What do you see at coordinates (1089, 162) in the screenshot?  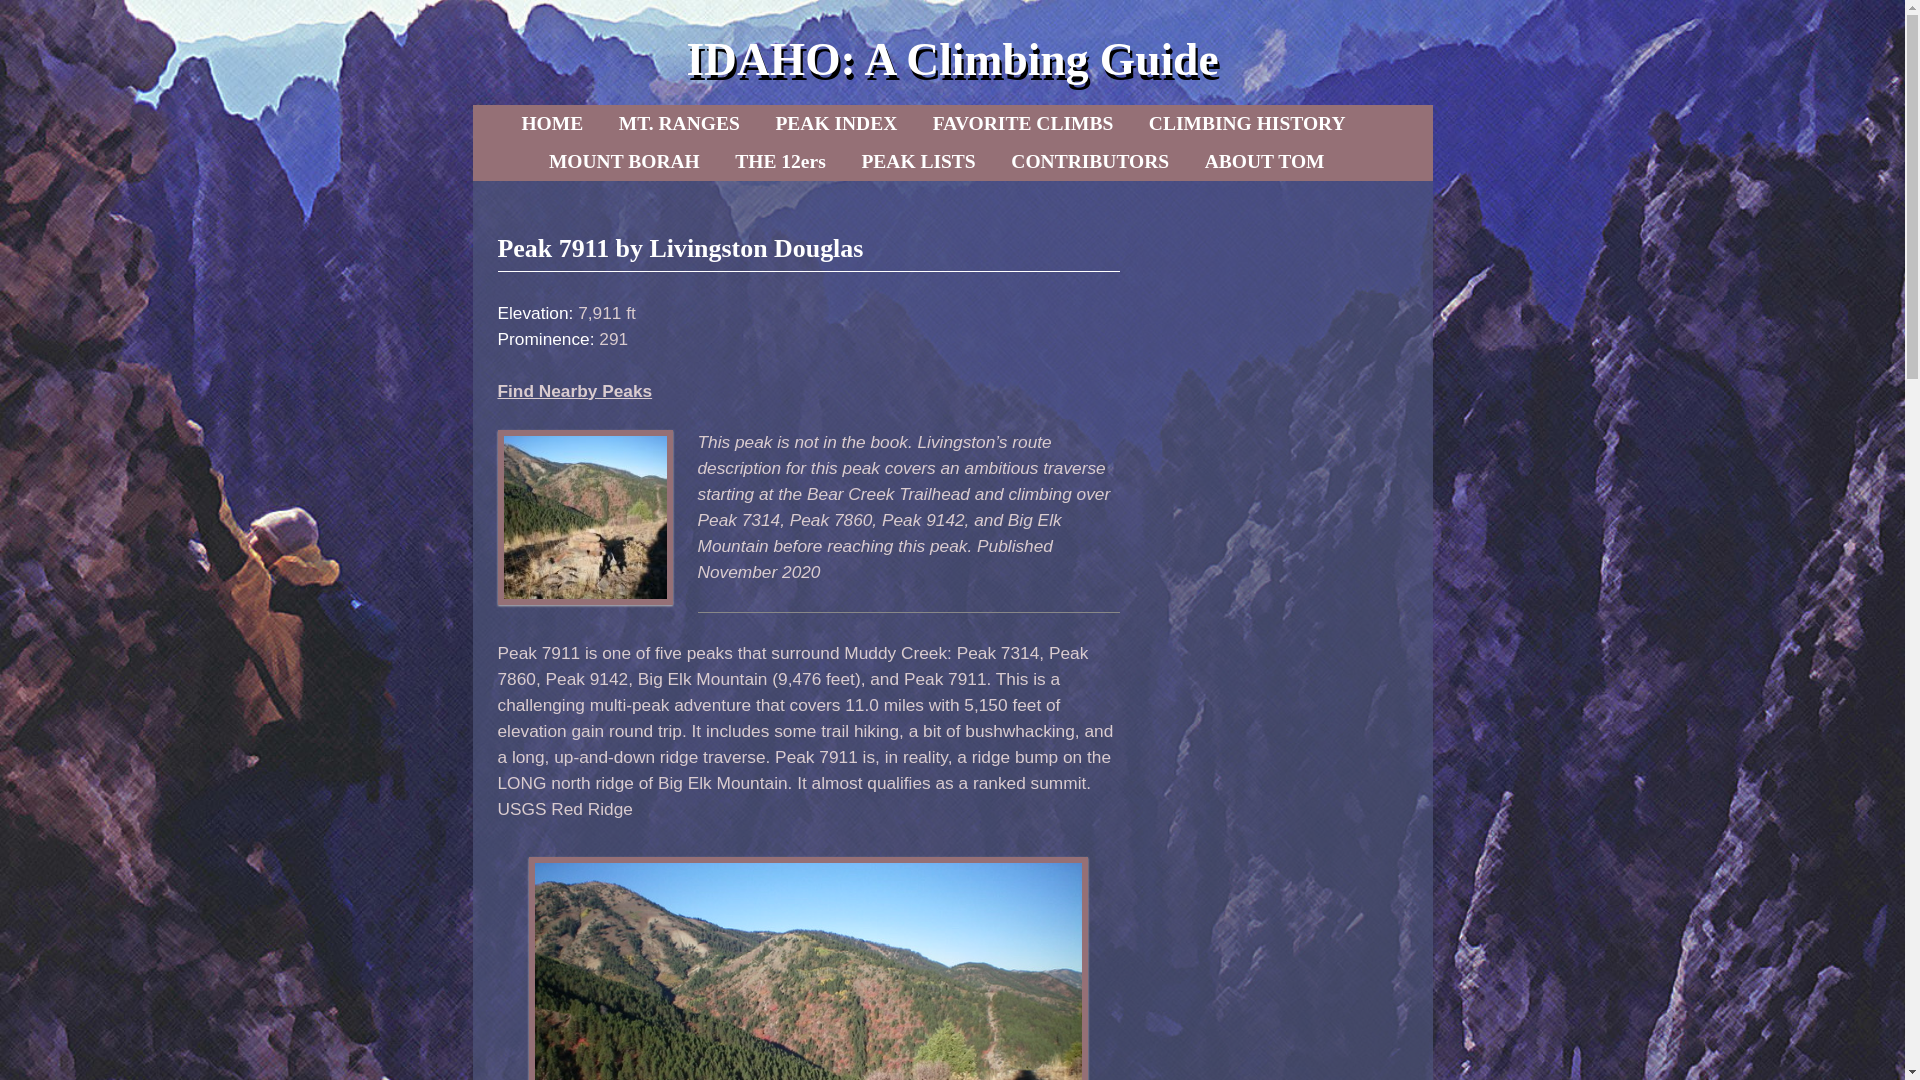 I see `CONTRIBUTORS` at bounding box center [1089, 162].